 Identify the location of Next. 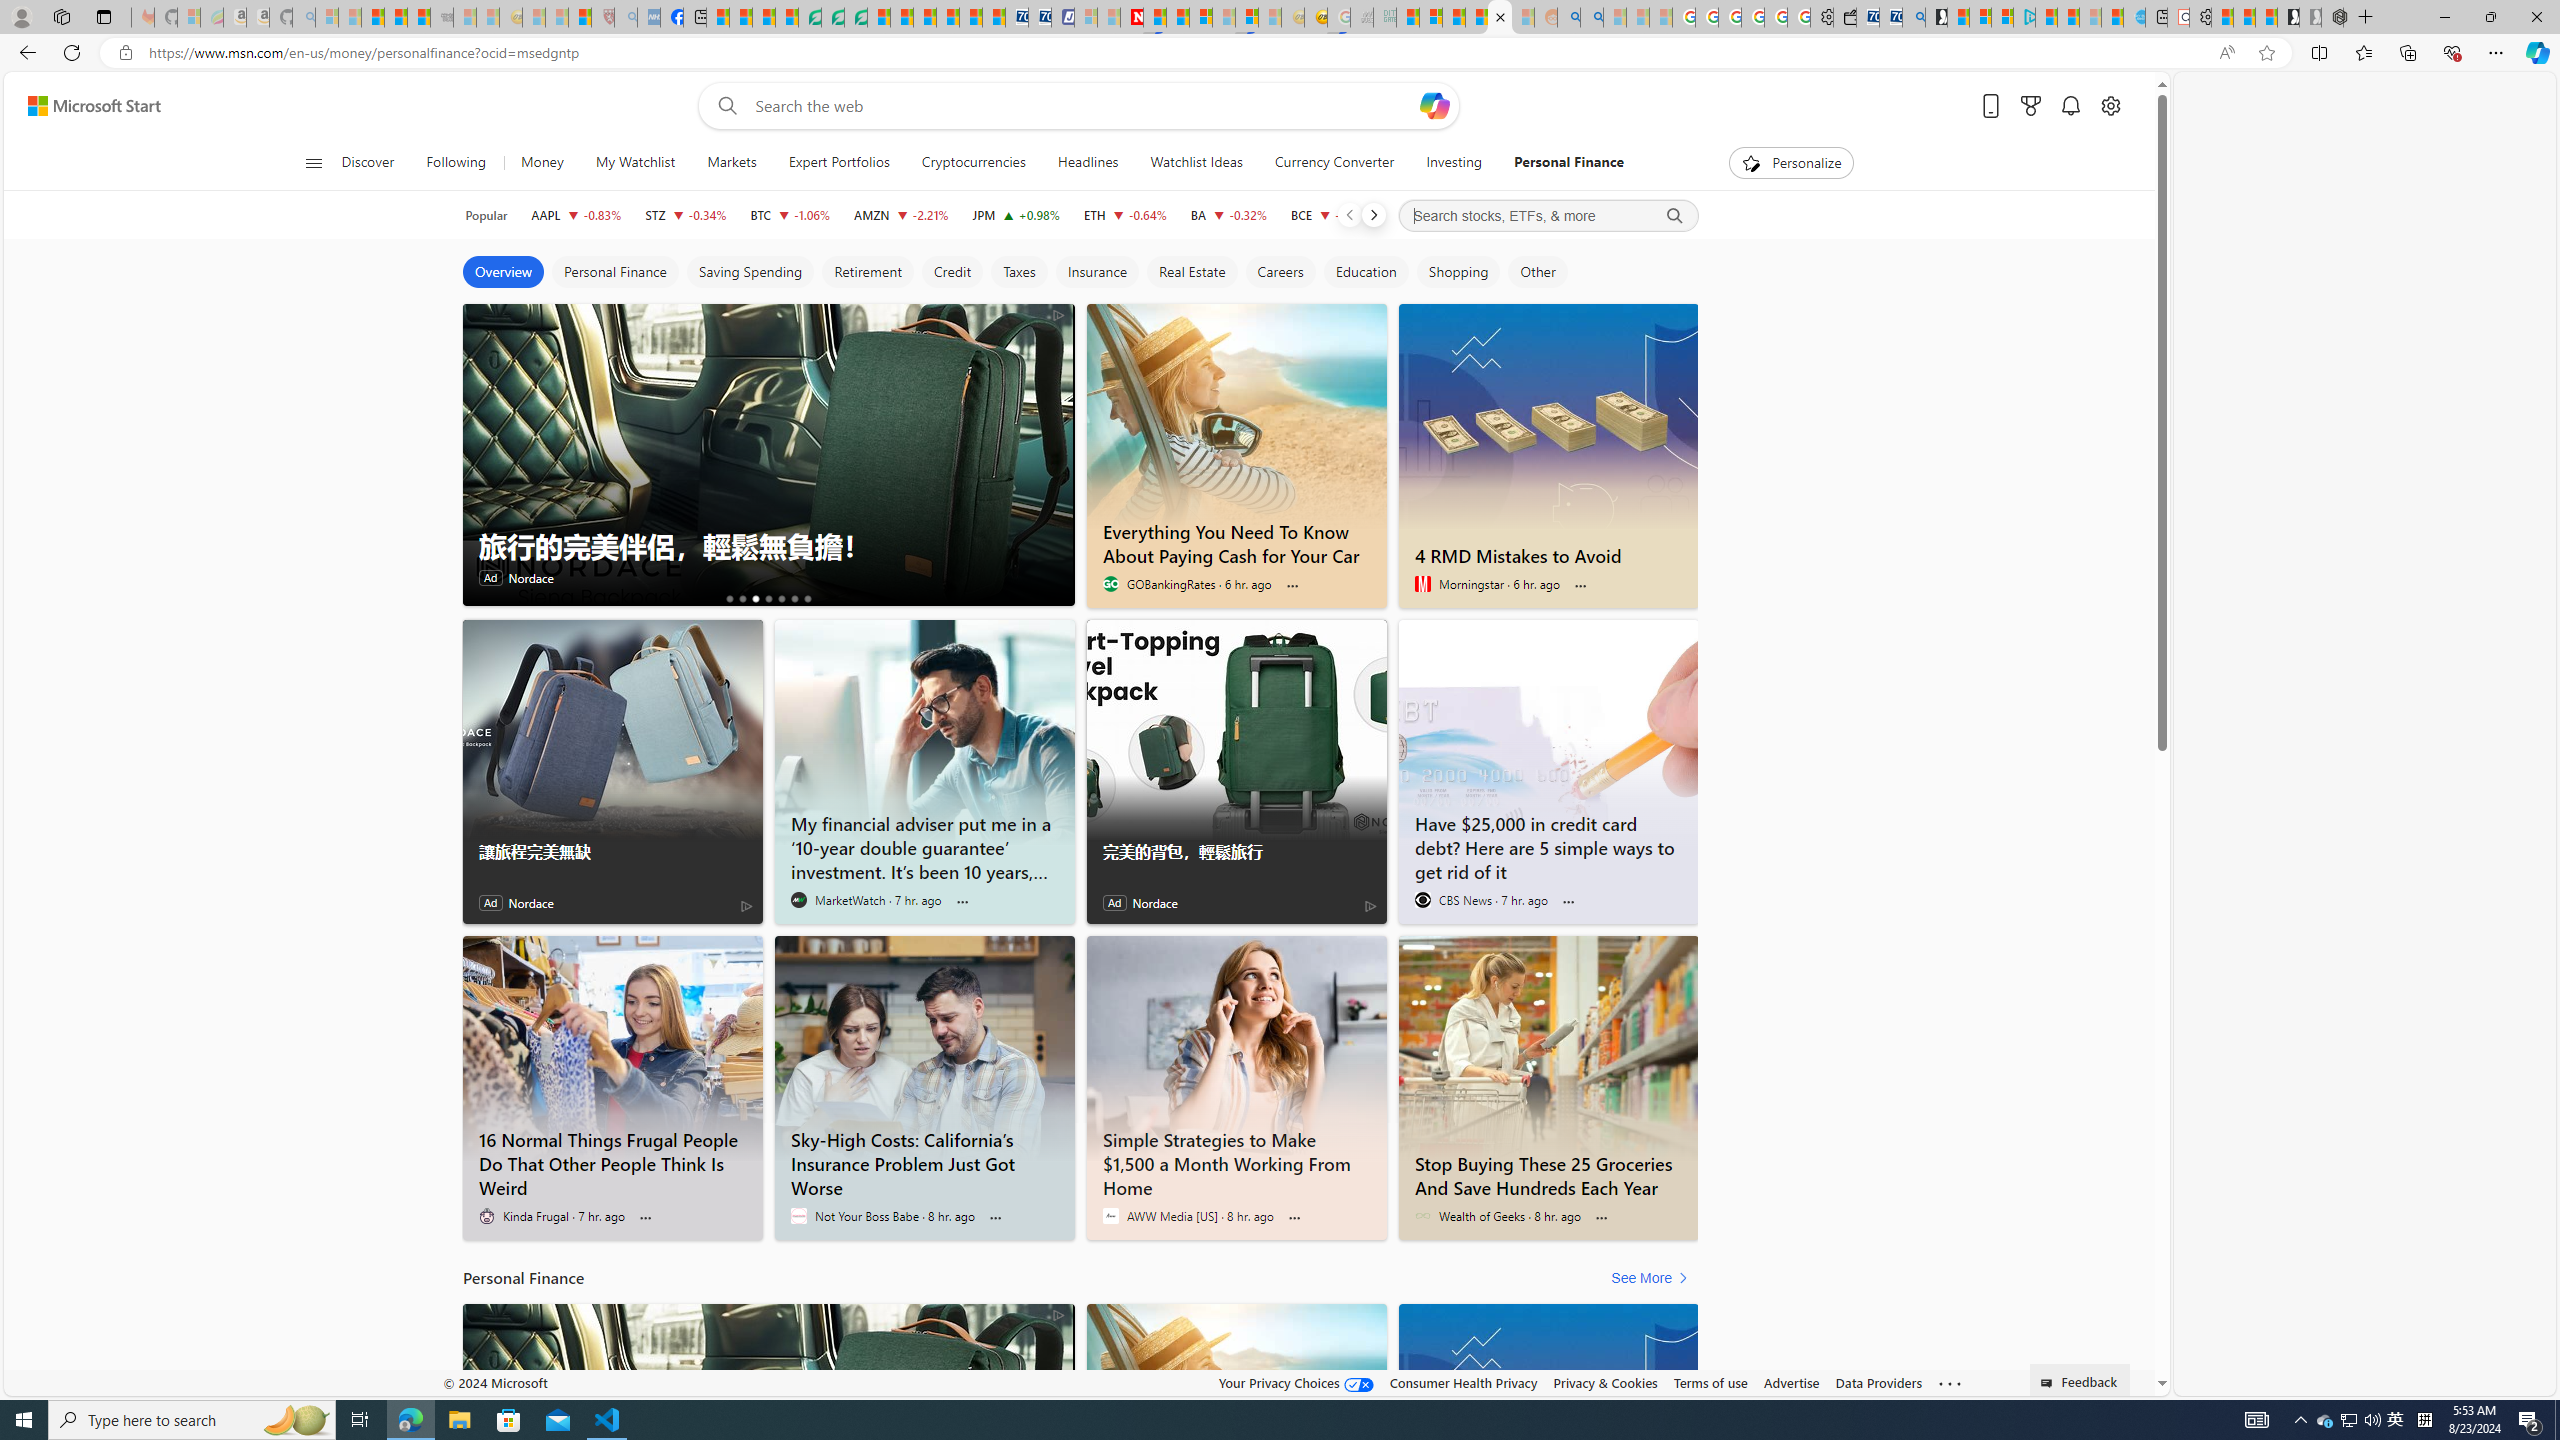
(1372, 215).